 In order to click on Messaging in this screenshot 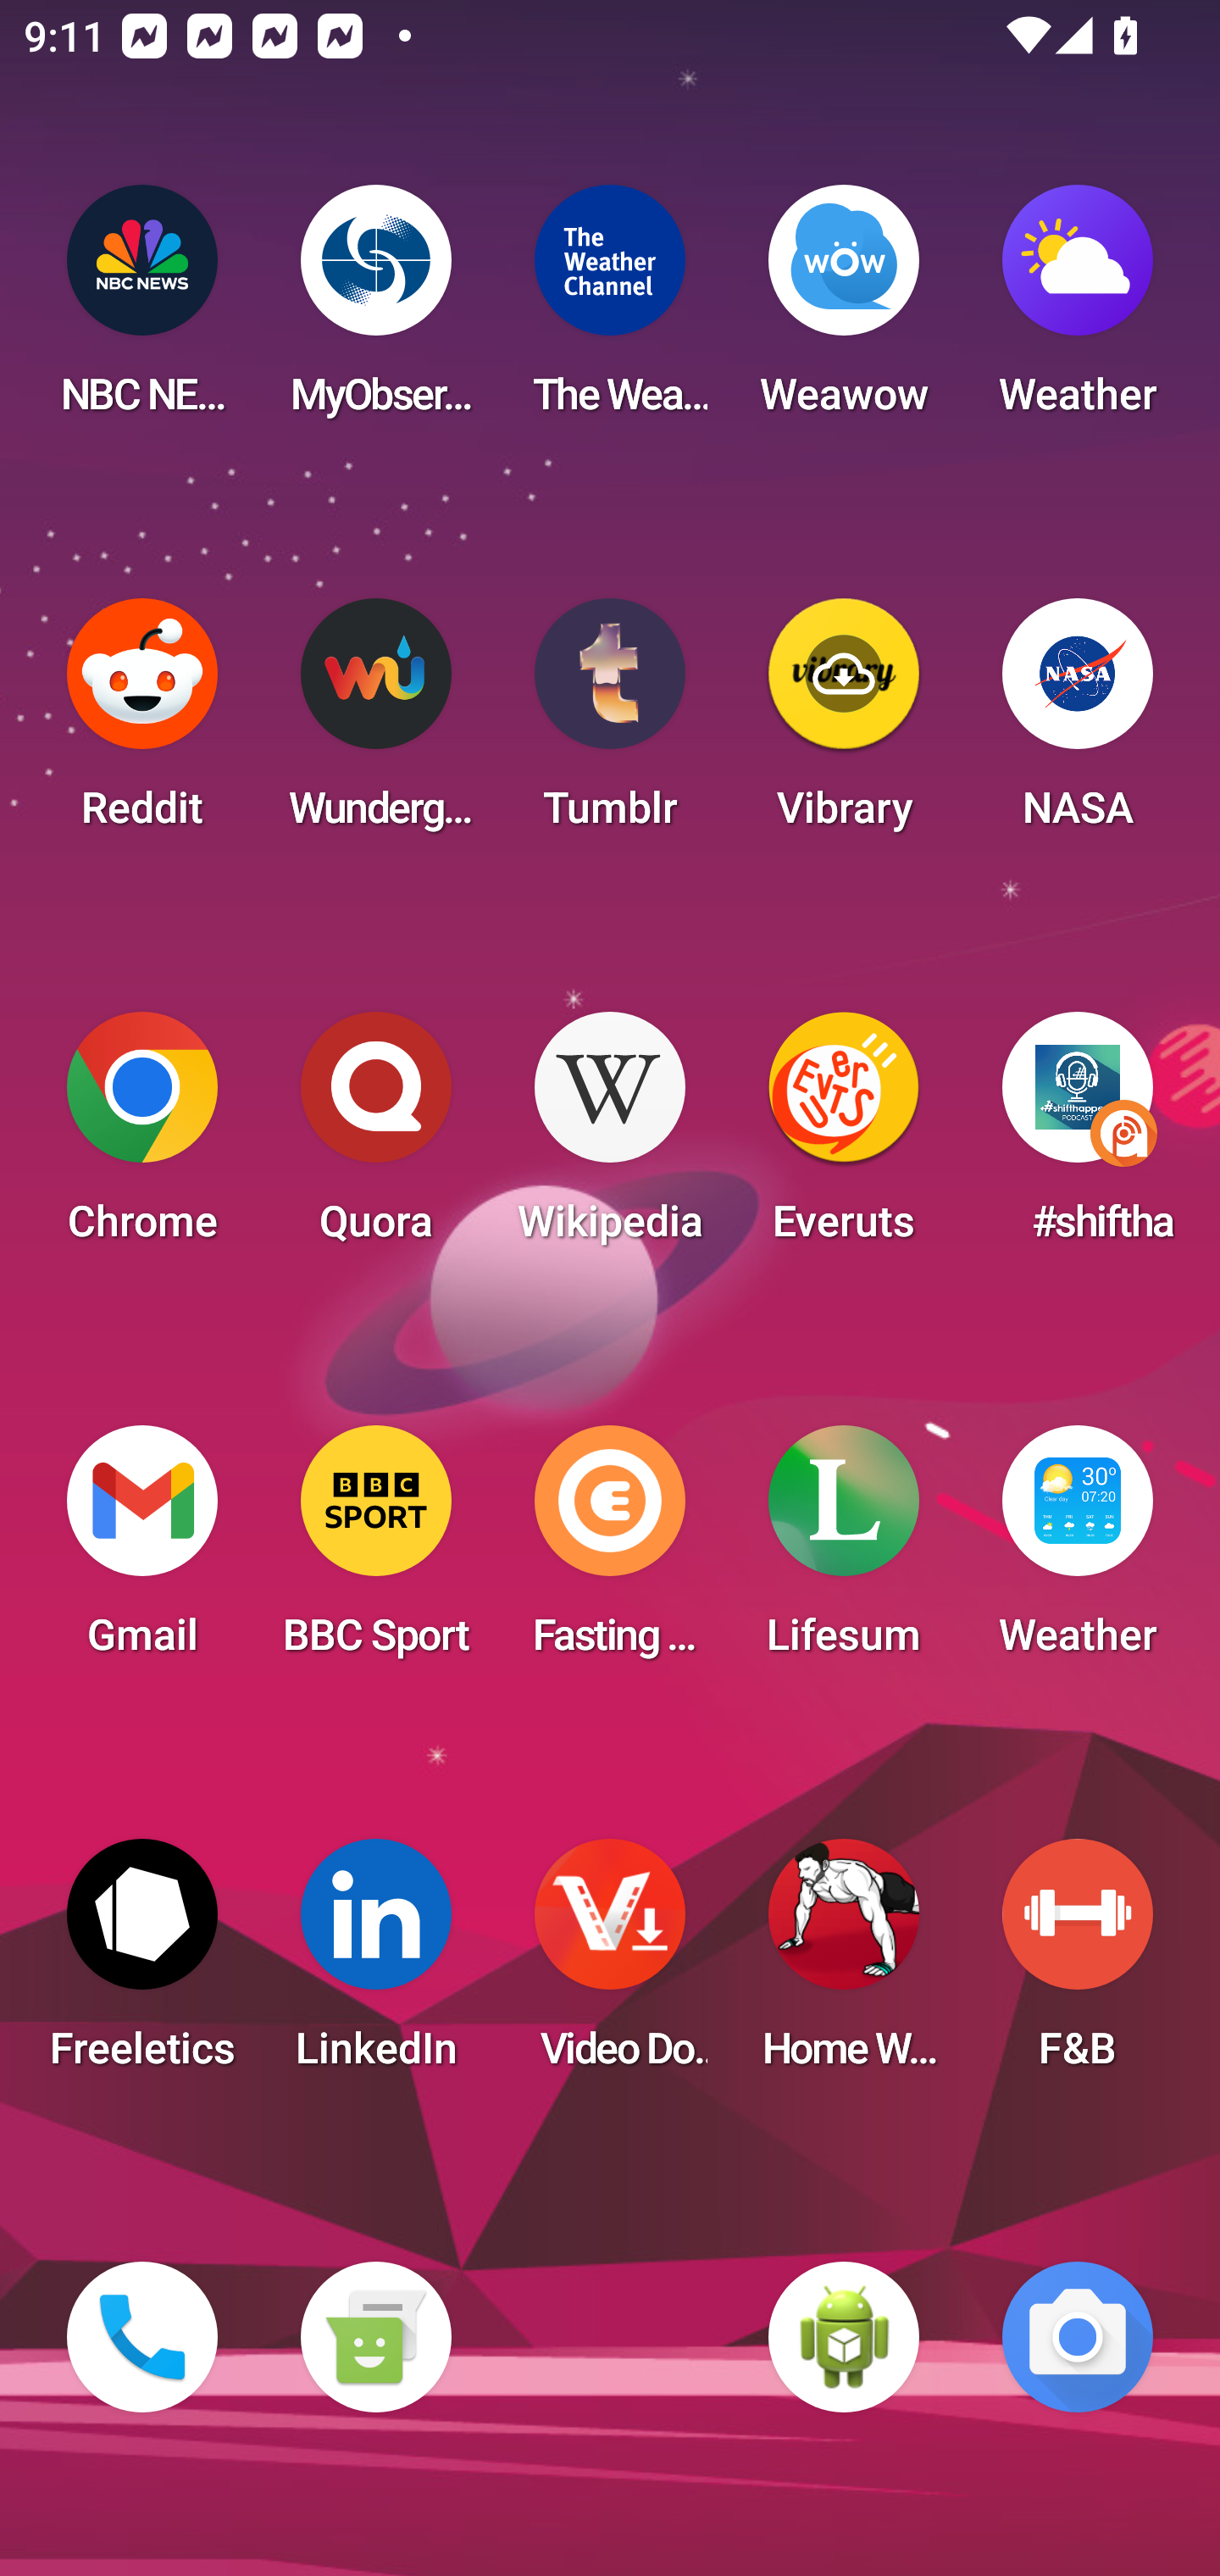, I will do `click(375, 2337)`.